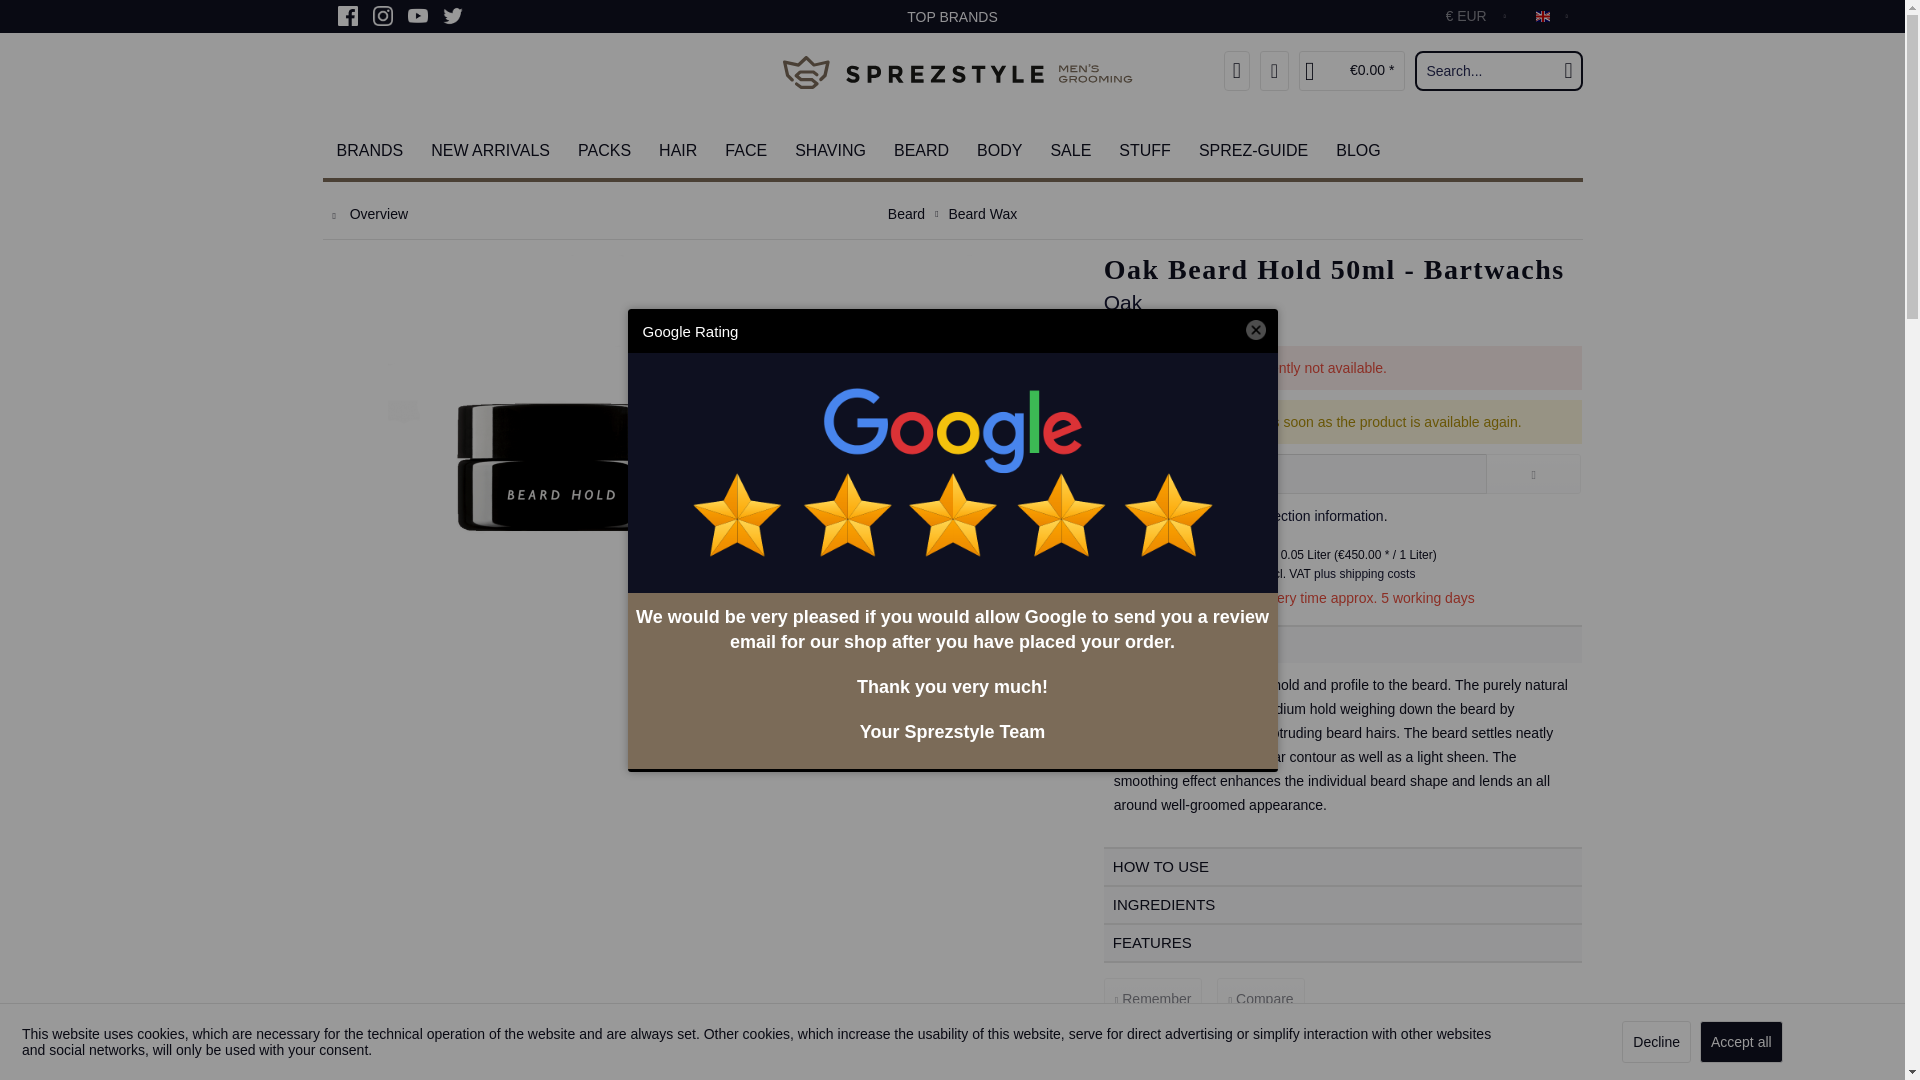  I want to click on SPREZ-GUIDE, so click(1253, 151).